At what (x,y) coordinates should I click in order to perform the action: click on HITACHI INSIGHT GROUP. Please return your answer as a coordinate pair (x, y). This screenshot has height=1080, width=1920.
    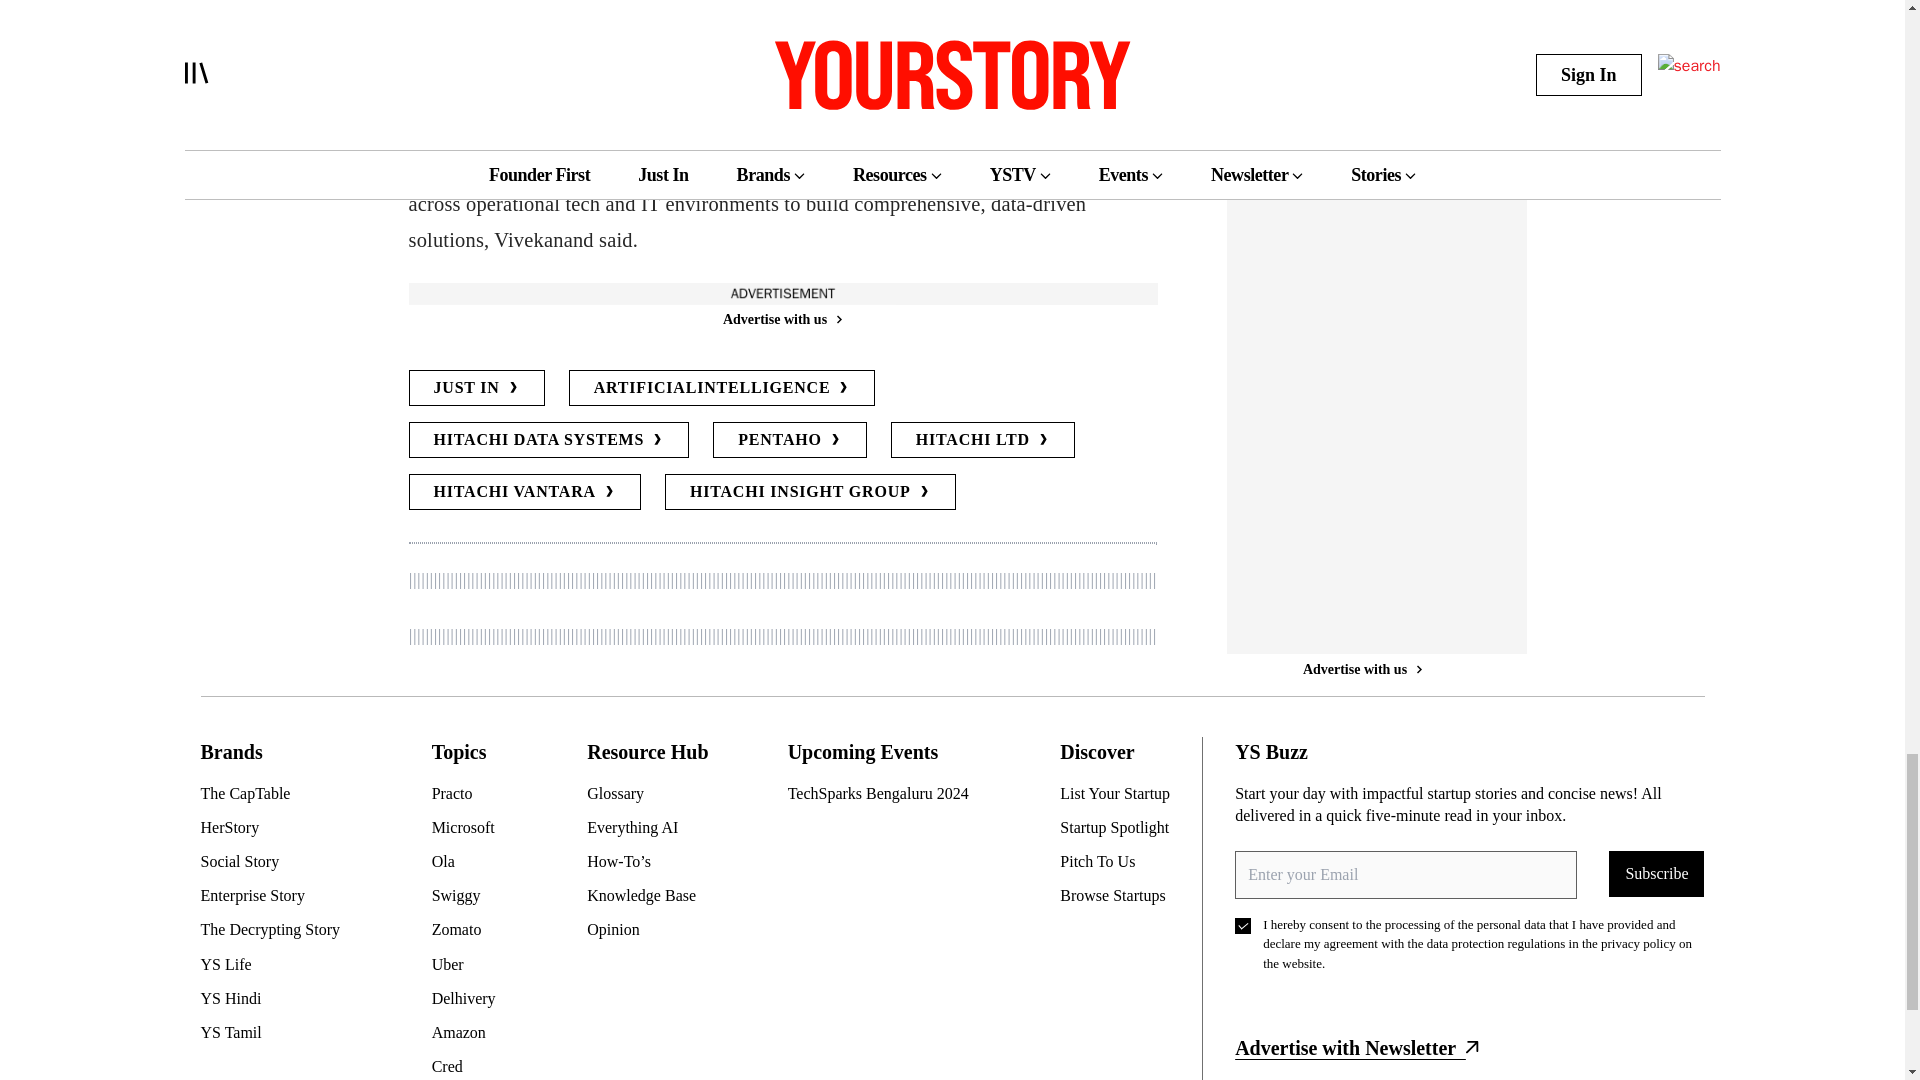
    Looking at the image, I should click on (810, 492).